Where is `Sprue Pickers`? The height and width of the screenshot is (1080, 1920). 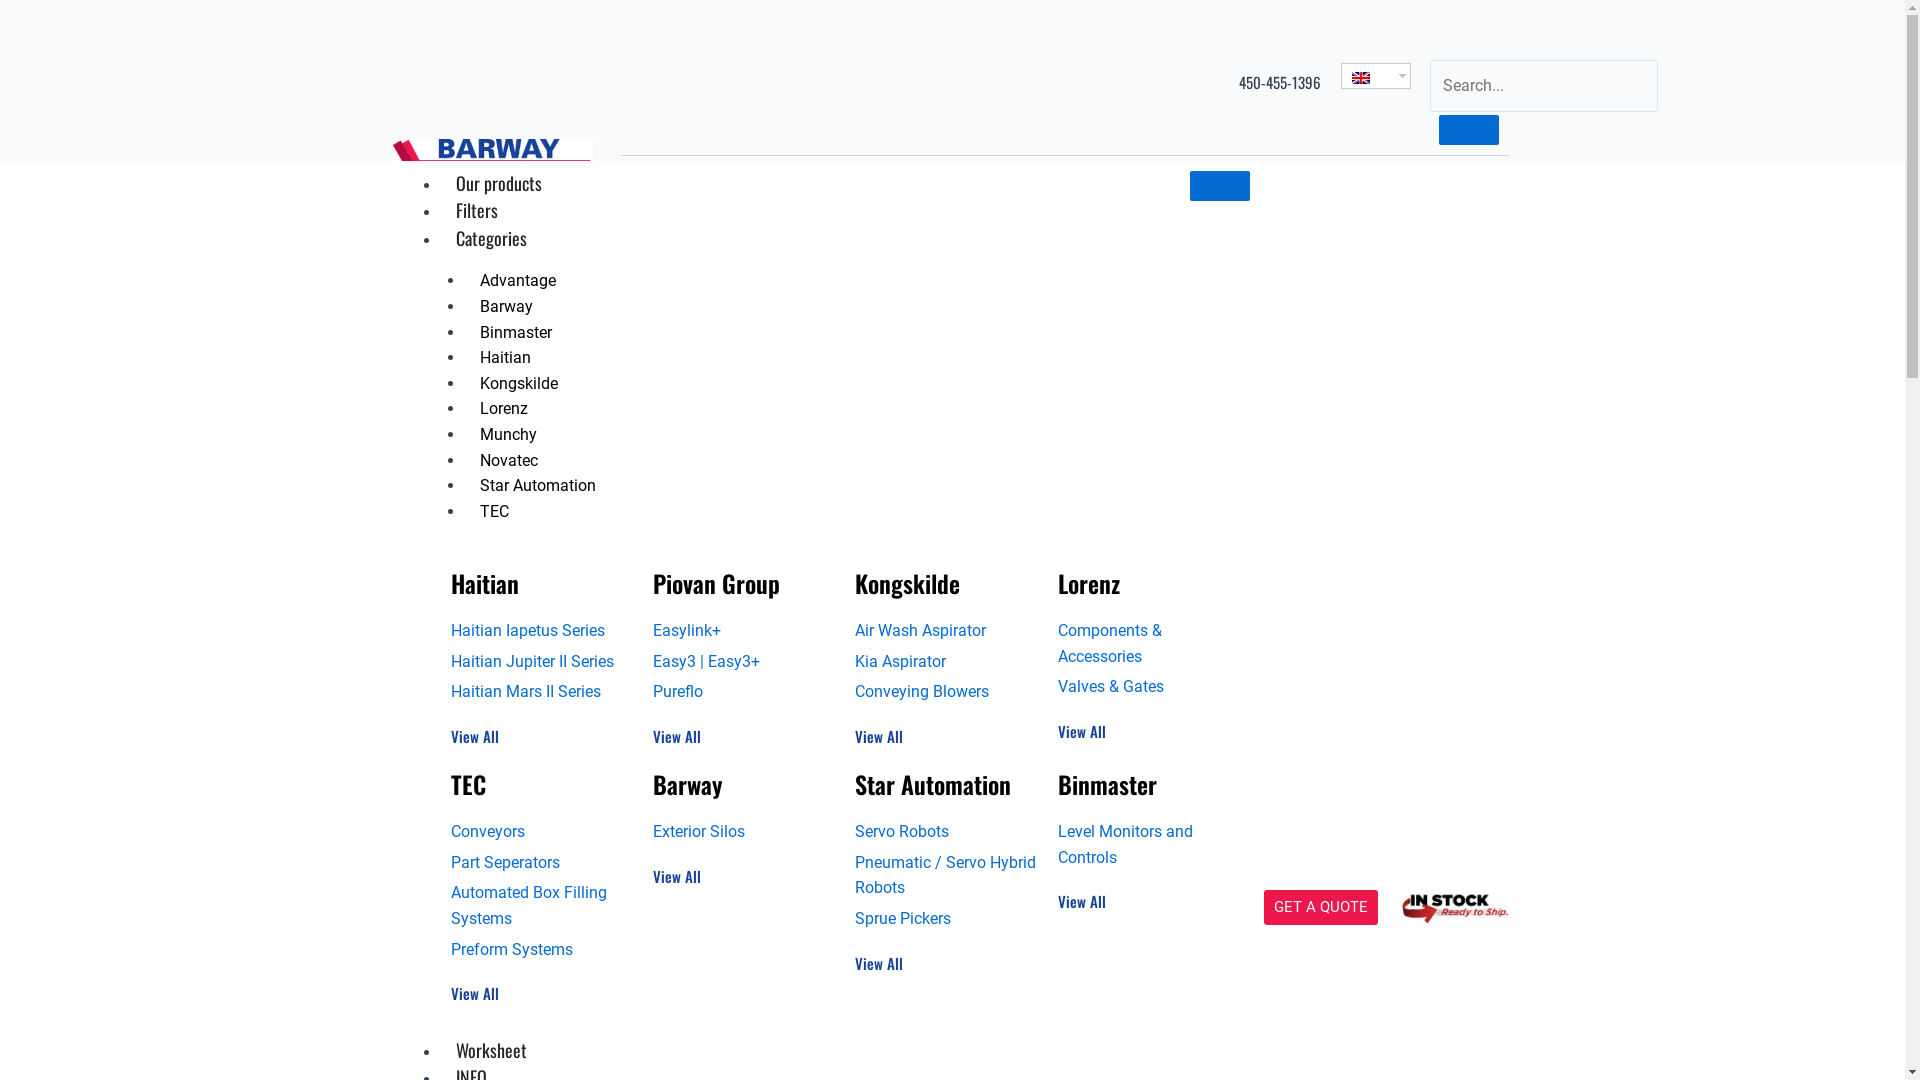
Sprue Pickers is located at coordinates (946, 919).